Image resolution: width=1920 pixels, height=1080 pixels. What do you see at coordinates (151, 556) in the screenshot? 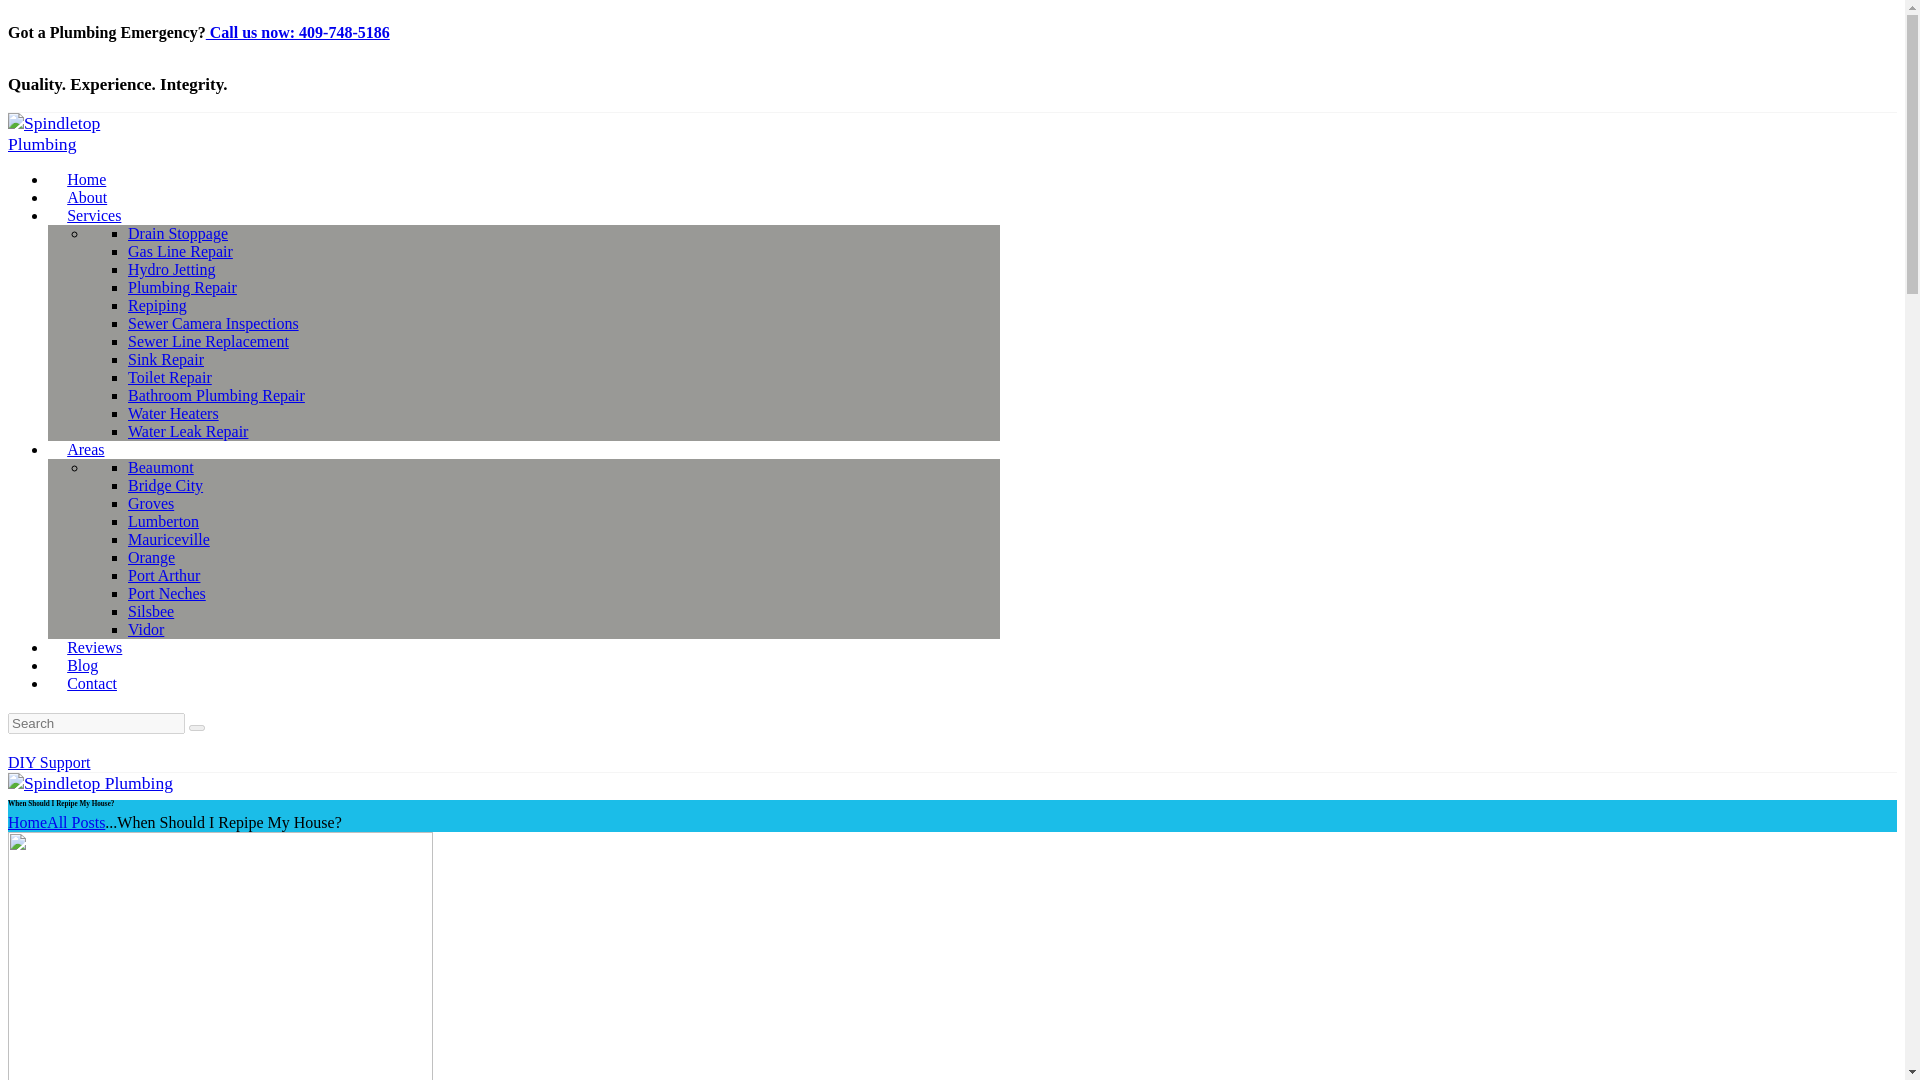
I see `Orange` at bounding box center [151, 556].